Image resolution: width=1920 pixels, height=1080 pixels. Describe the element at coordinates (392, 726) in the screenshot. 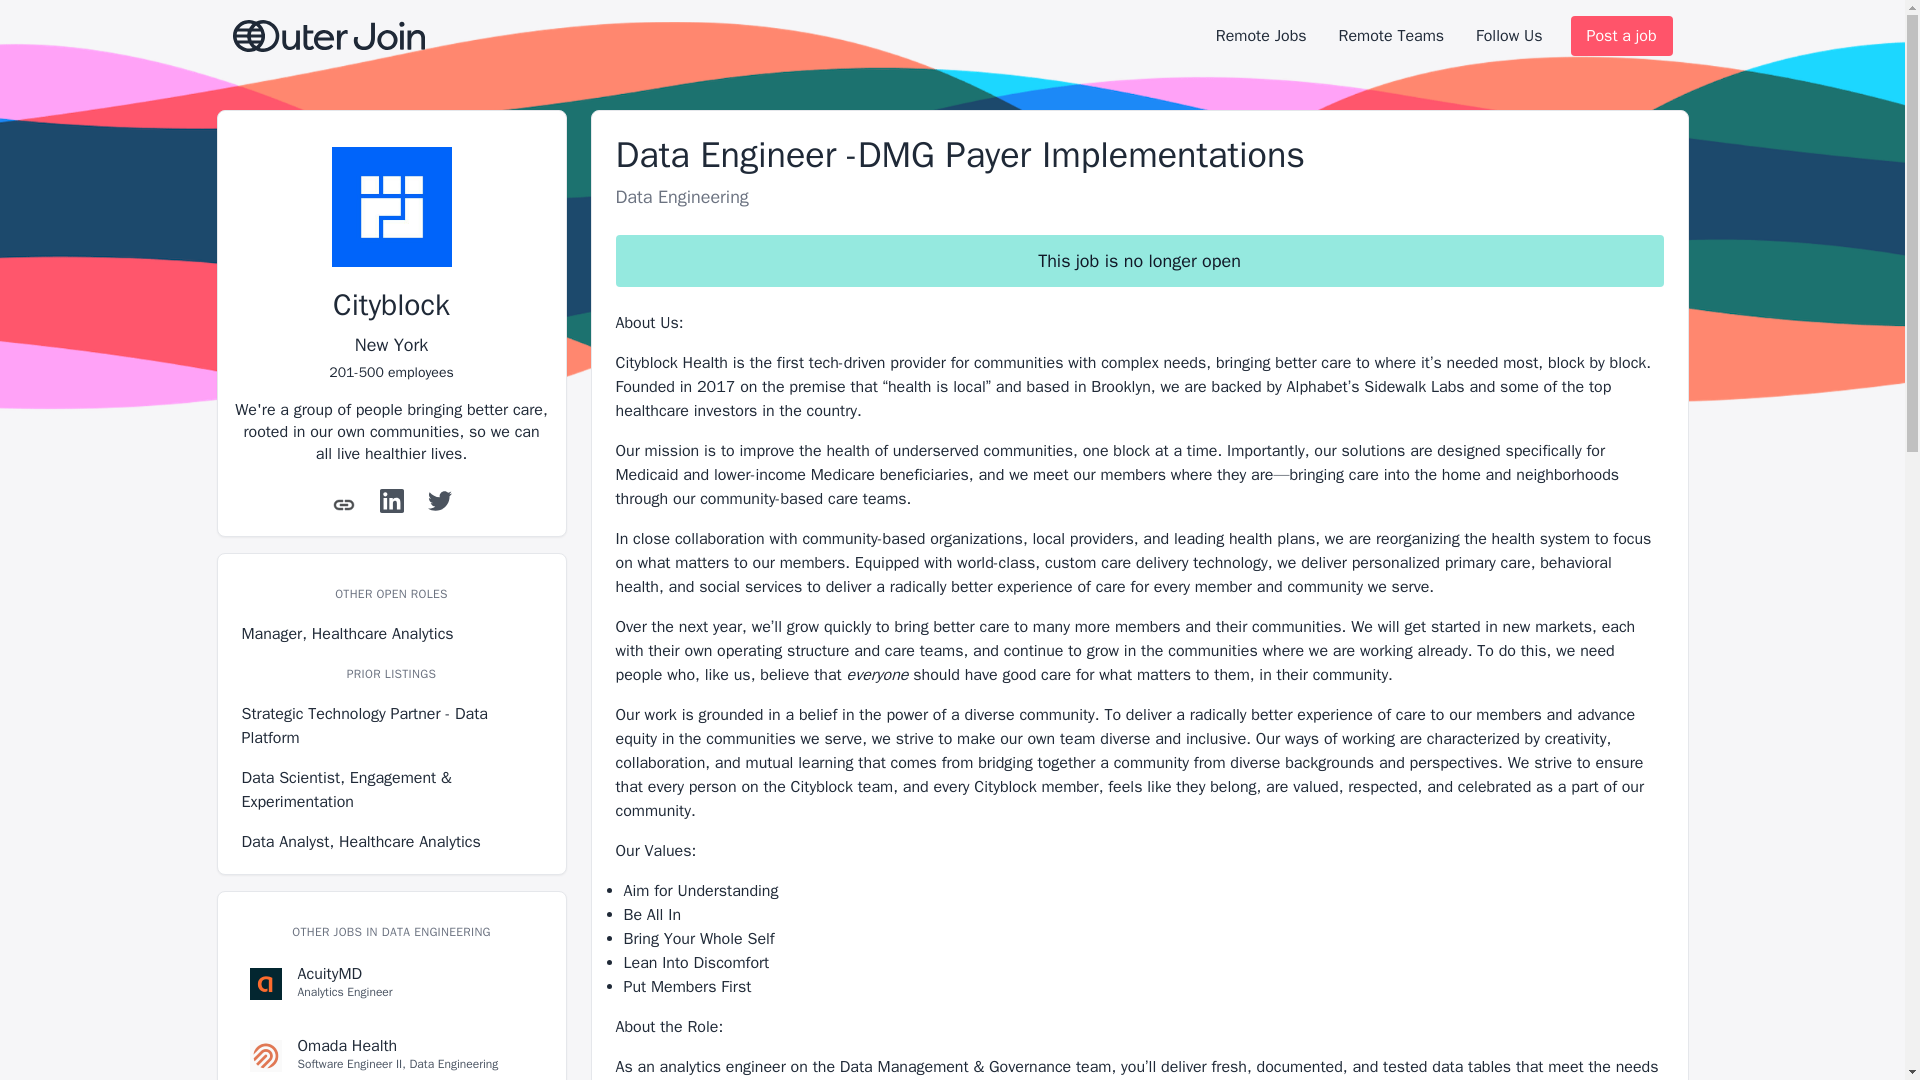

I see `Strategic Technology Partner - Data Platform` at that location.